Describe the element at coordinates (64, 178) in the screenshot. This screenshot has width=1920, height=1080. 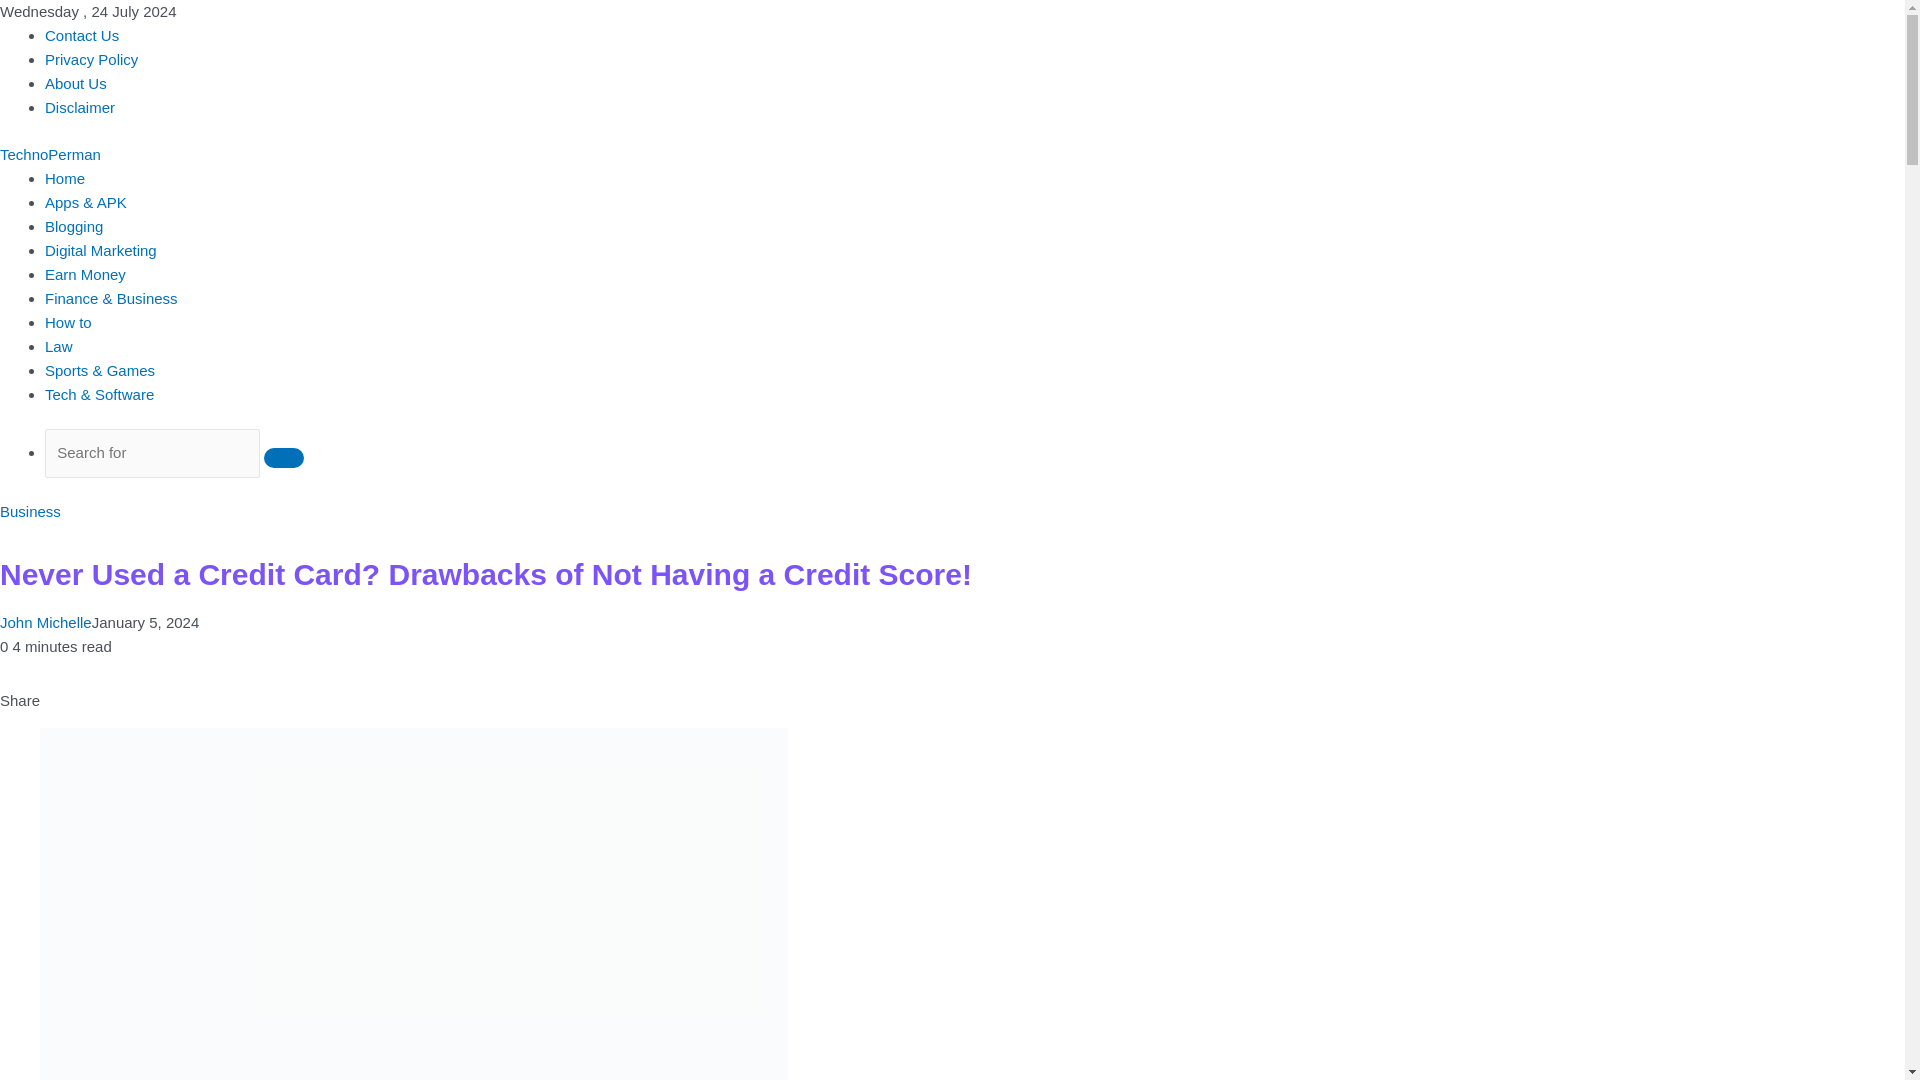
I see `Home` at that location.